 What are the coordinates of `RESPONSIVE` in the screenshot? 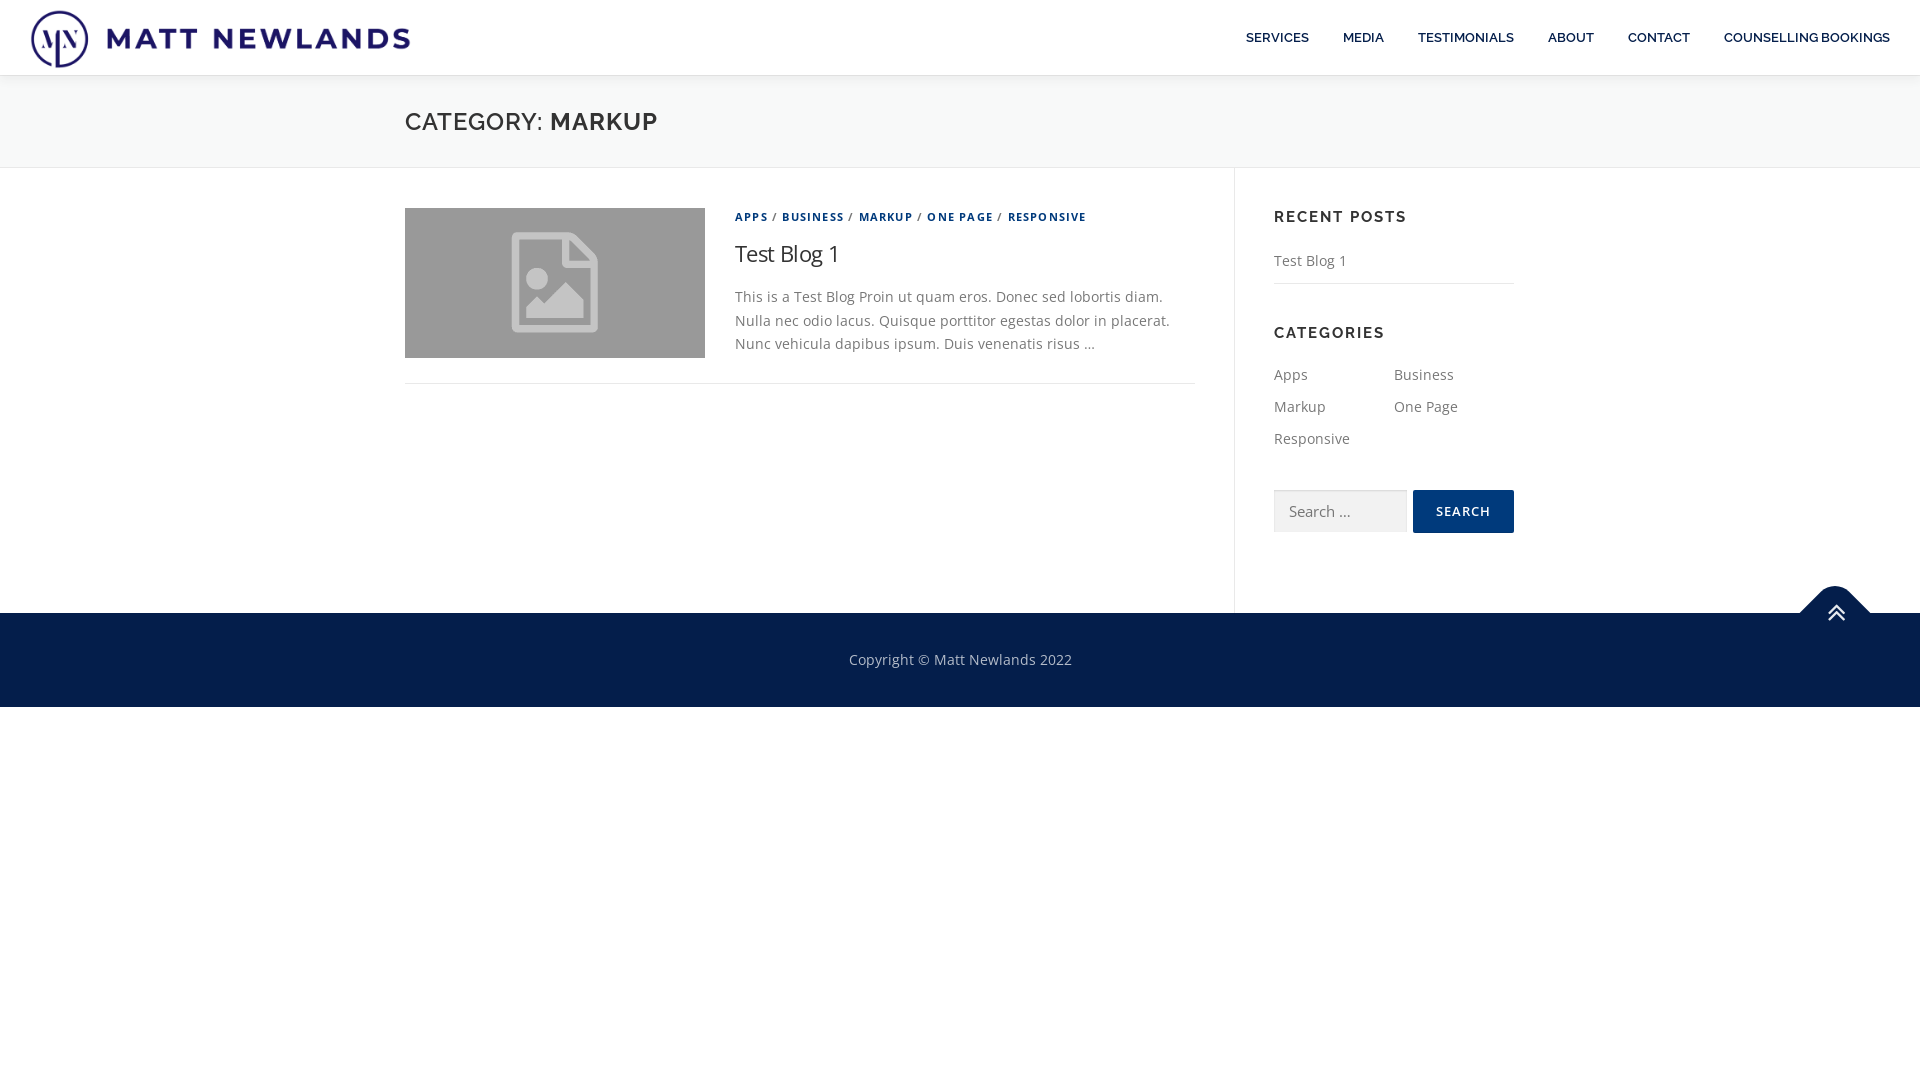 It's located at (1048, 216).